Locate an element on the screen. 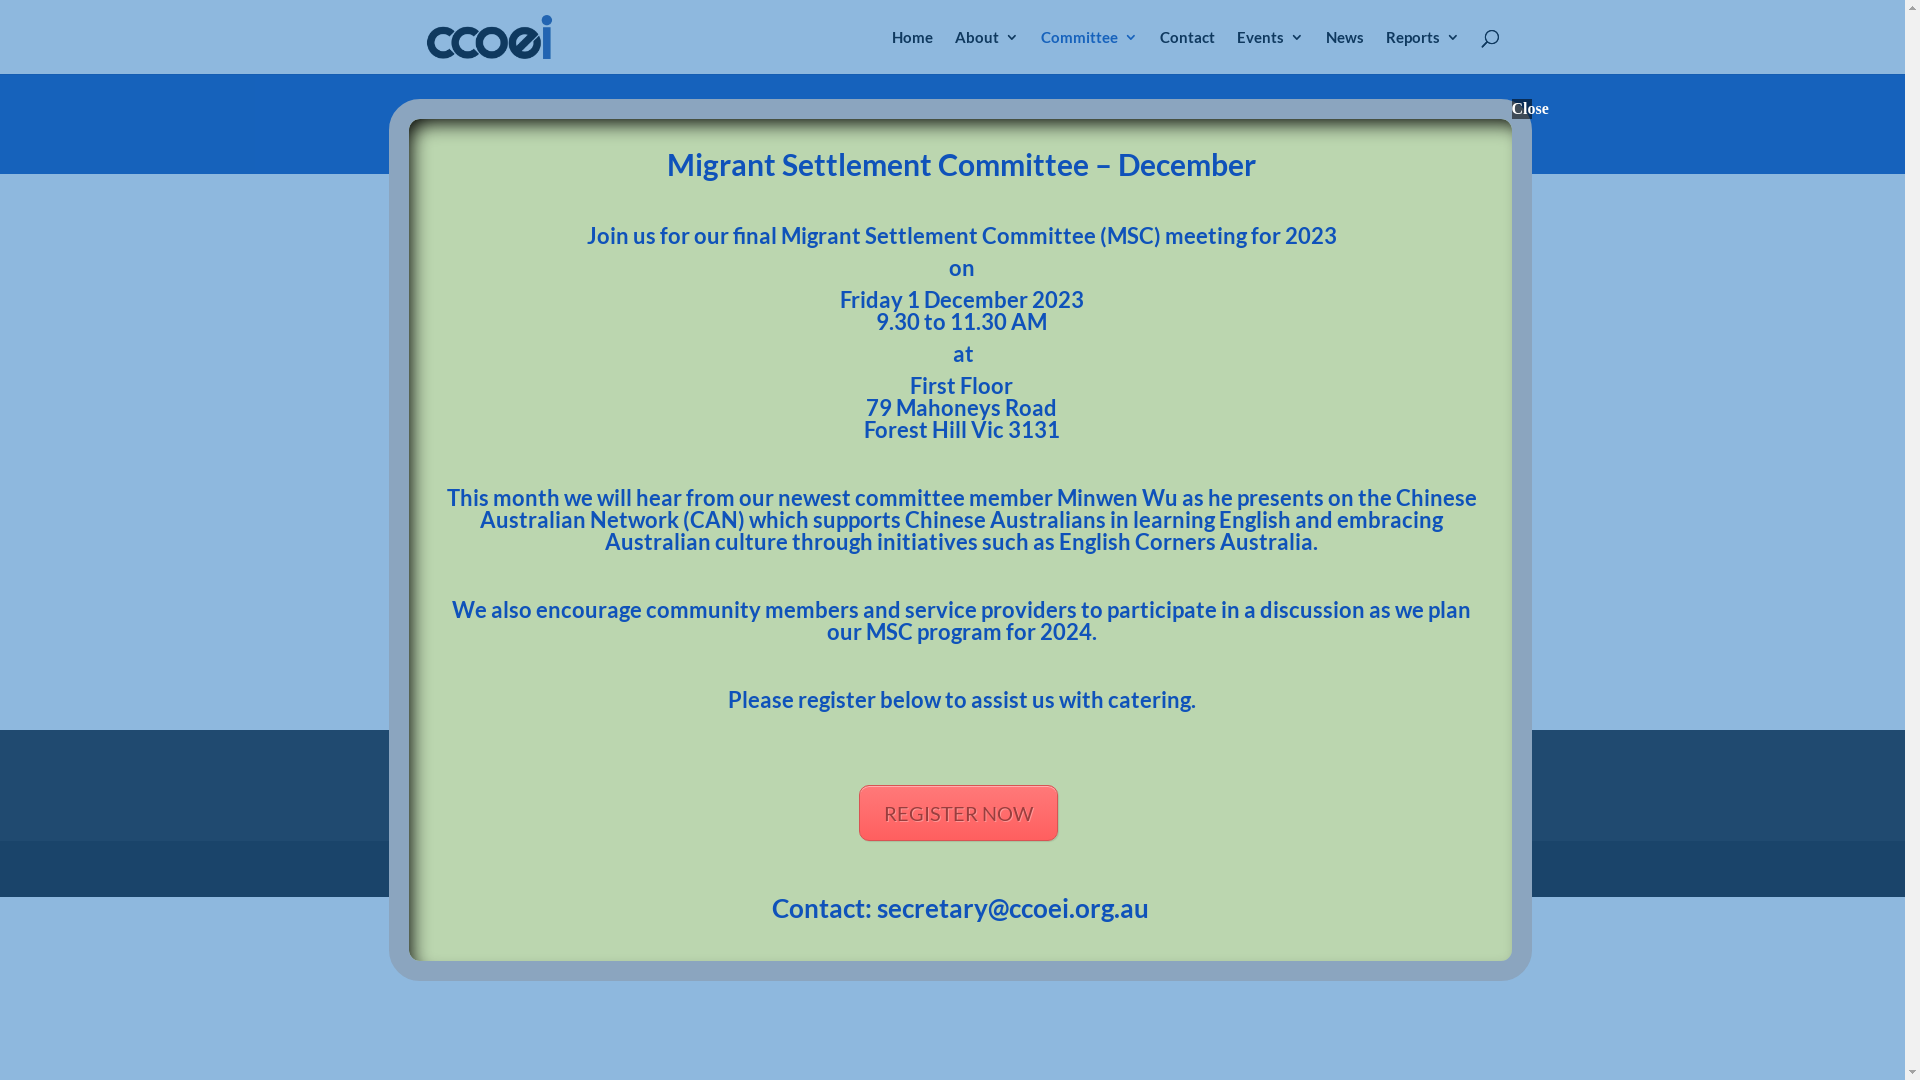 Image resolution: width=1920 pixels, height=1080 pixels. Newsletter is located at coordinates (1014, 801).